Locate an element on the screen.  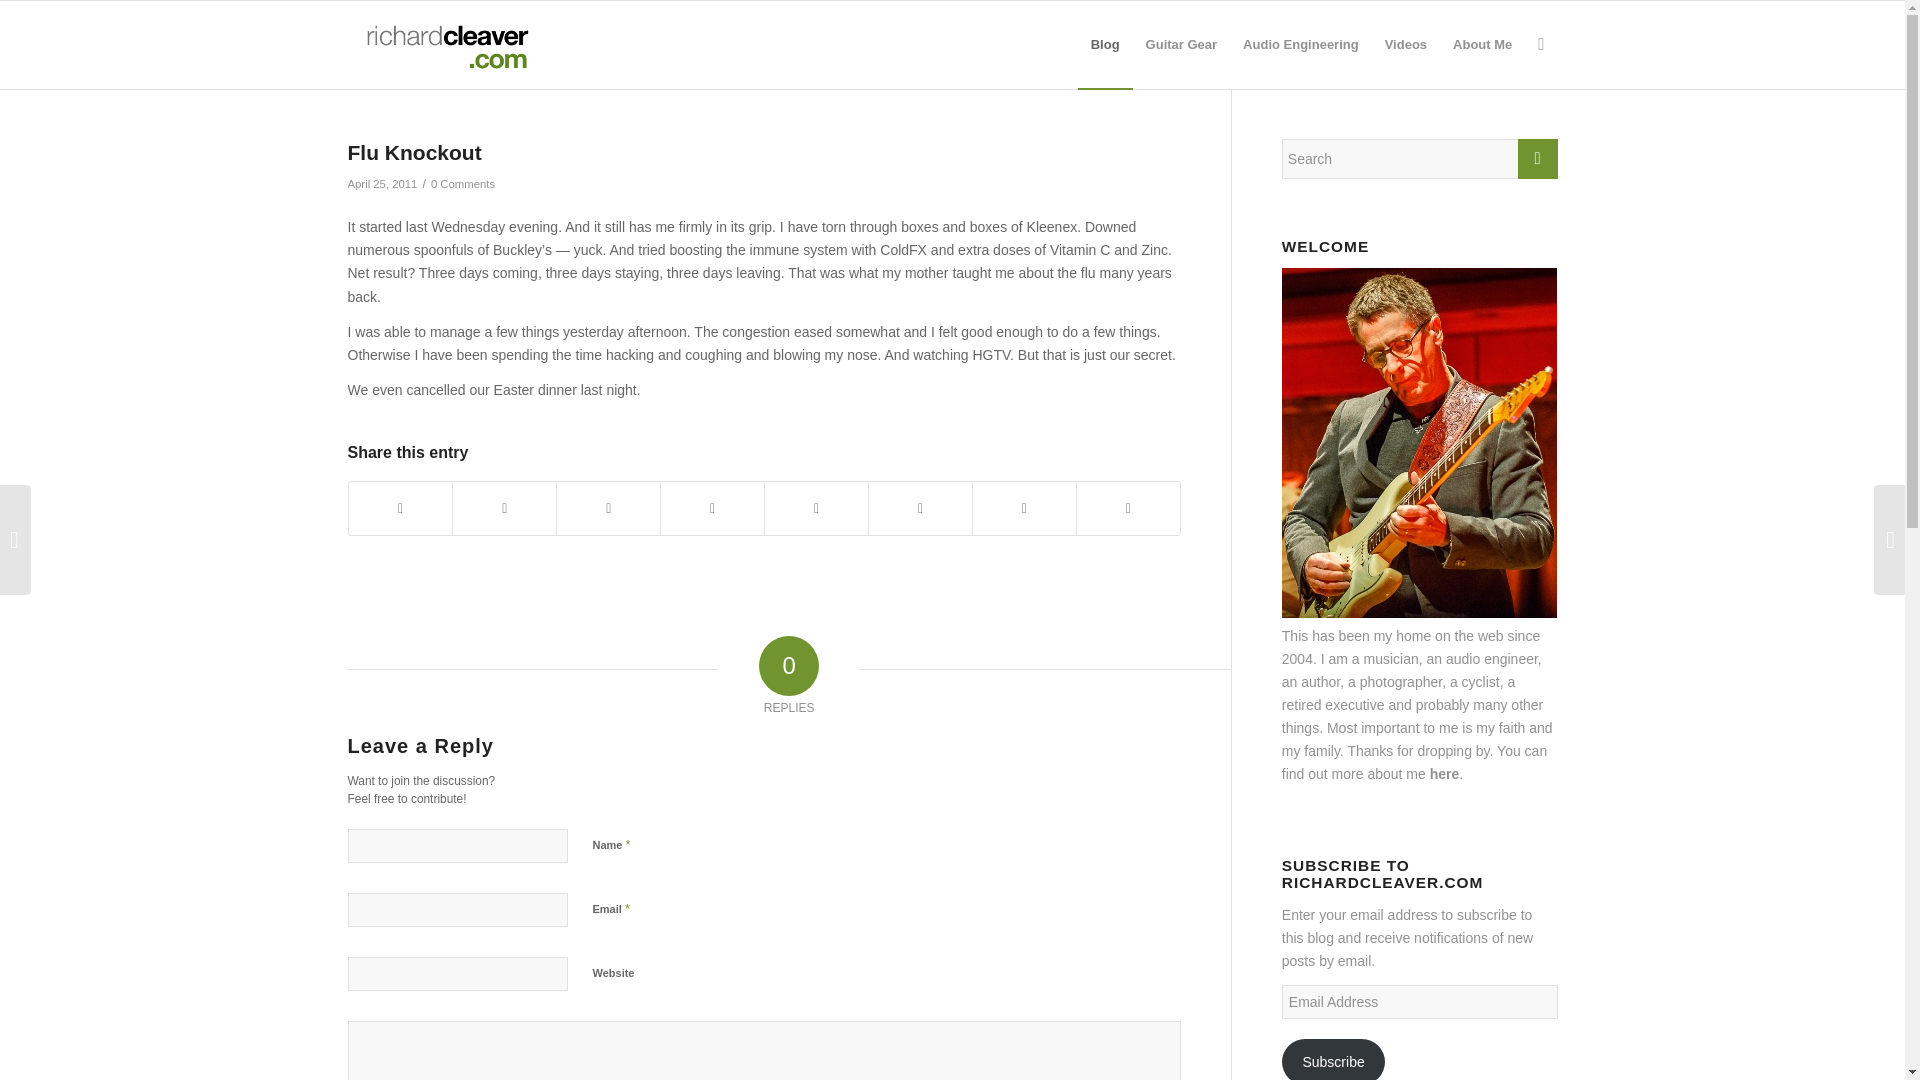
Audio Engineering is located at coordinates (1301, 44).